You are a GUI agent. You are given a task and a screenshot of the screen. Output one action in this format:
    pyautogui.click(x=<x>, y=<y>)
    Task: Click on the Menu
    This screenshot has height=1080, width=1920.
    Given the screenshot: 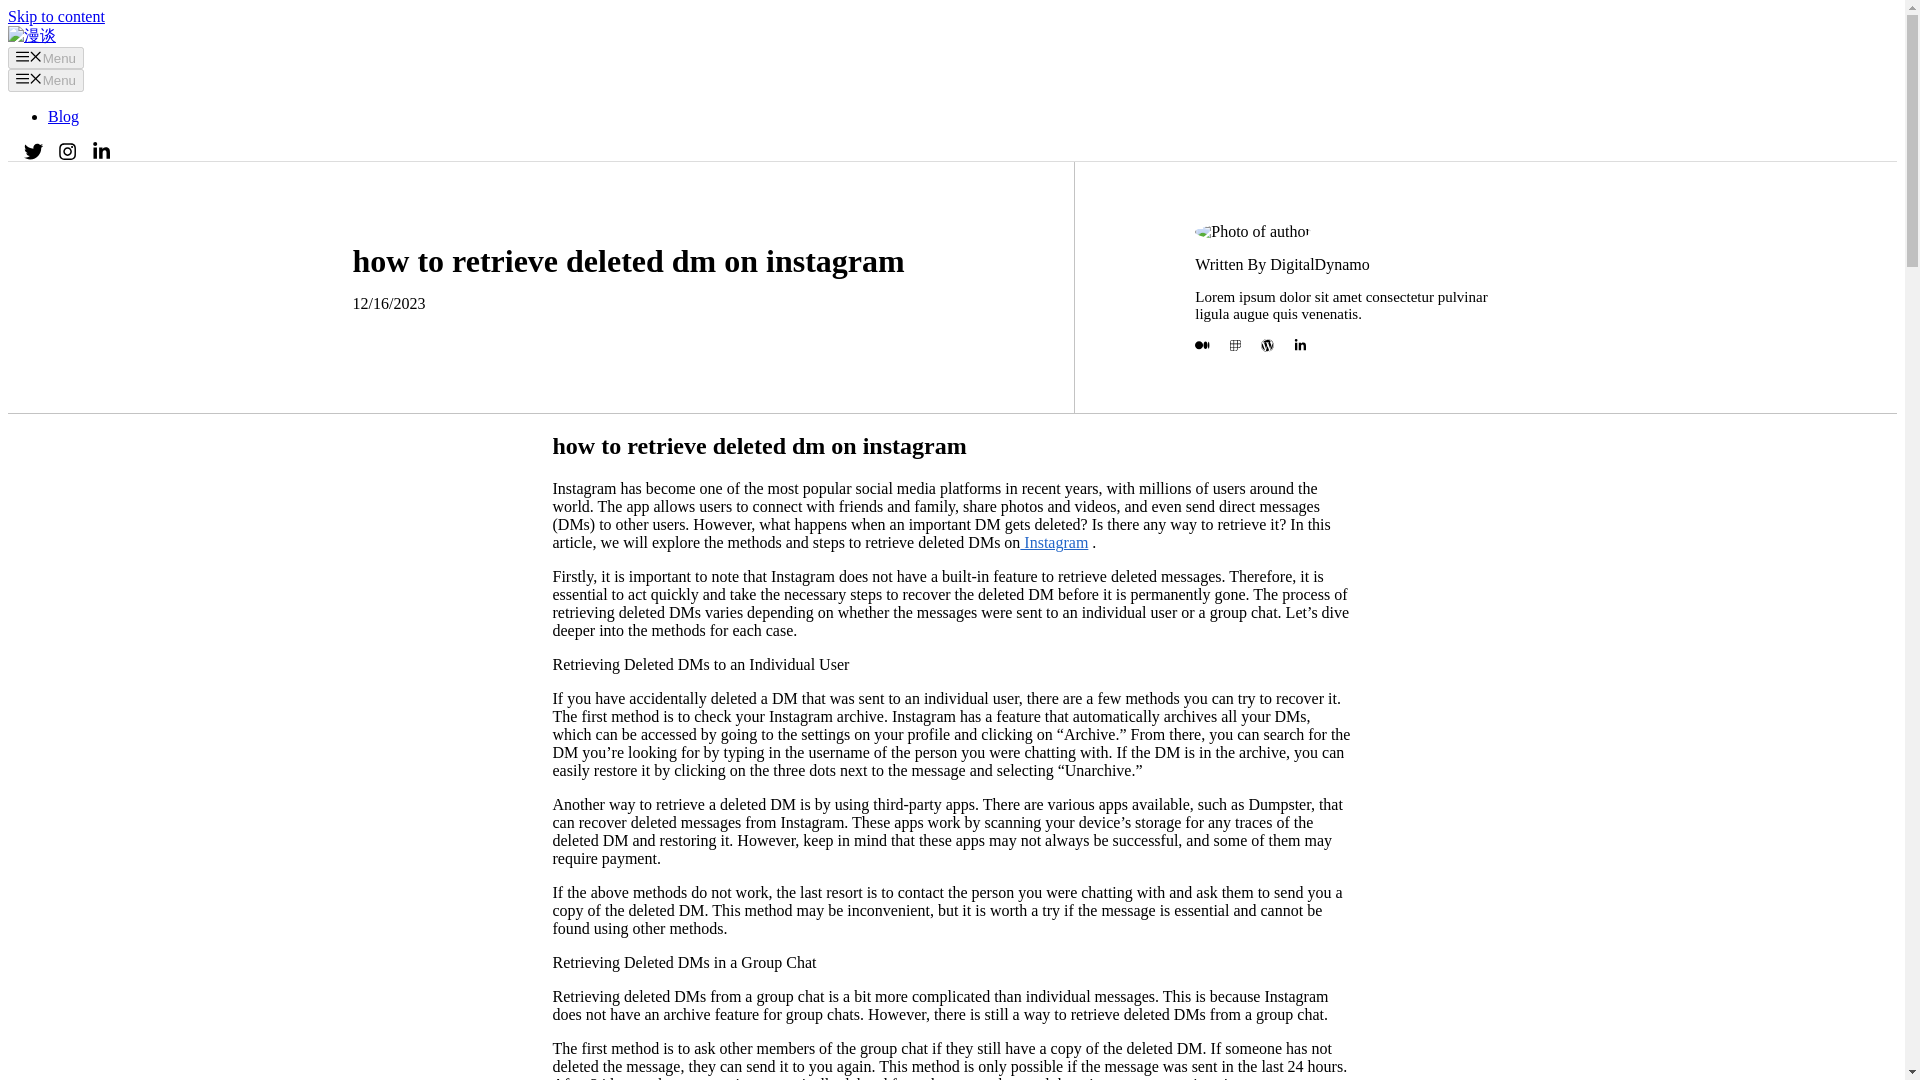 What is the action you would take?
    pyautogui.click(x=46, y=80)
    